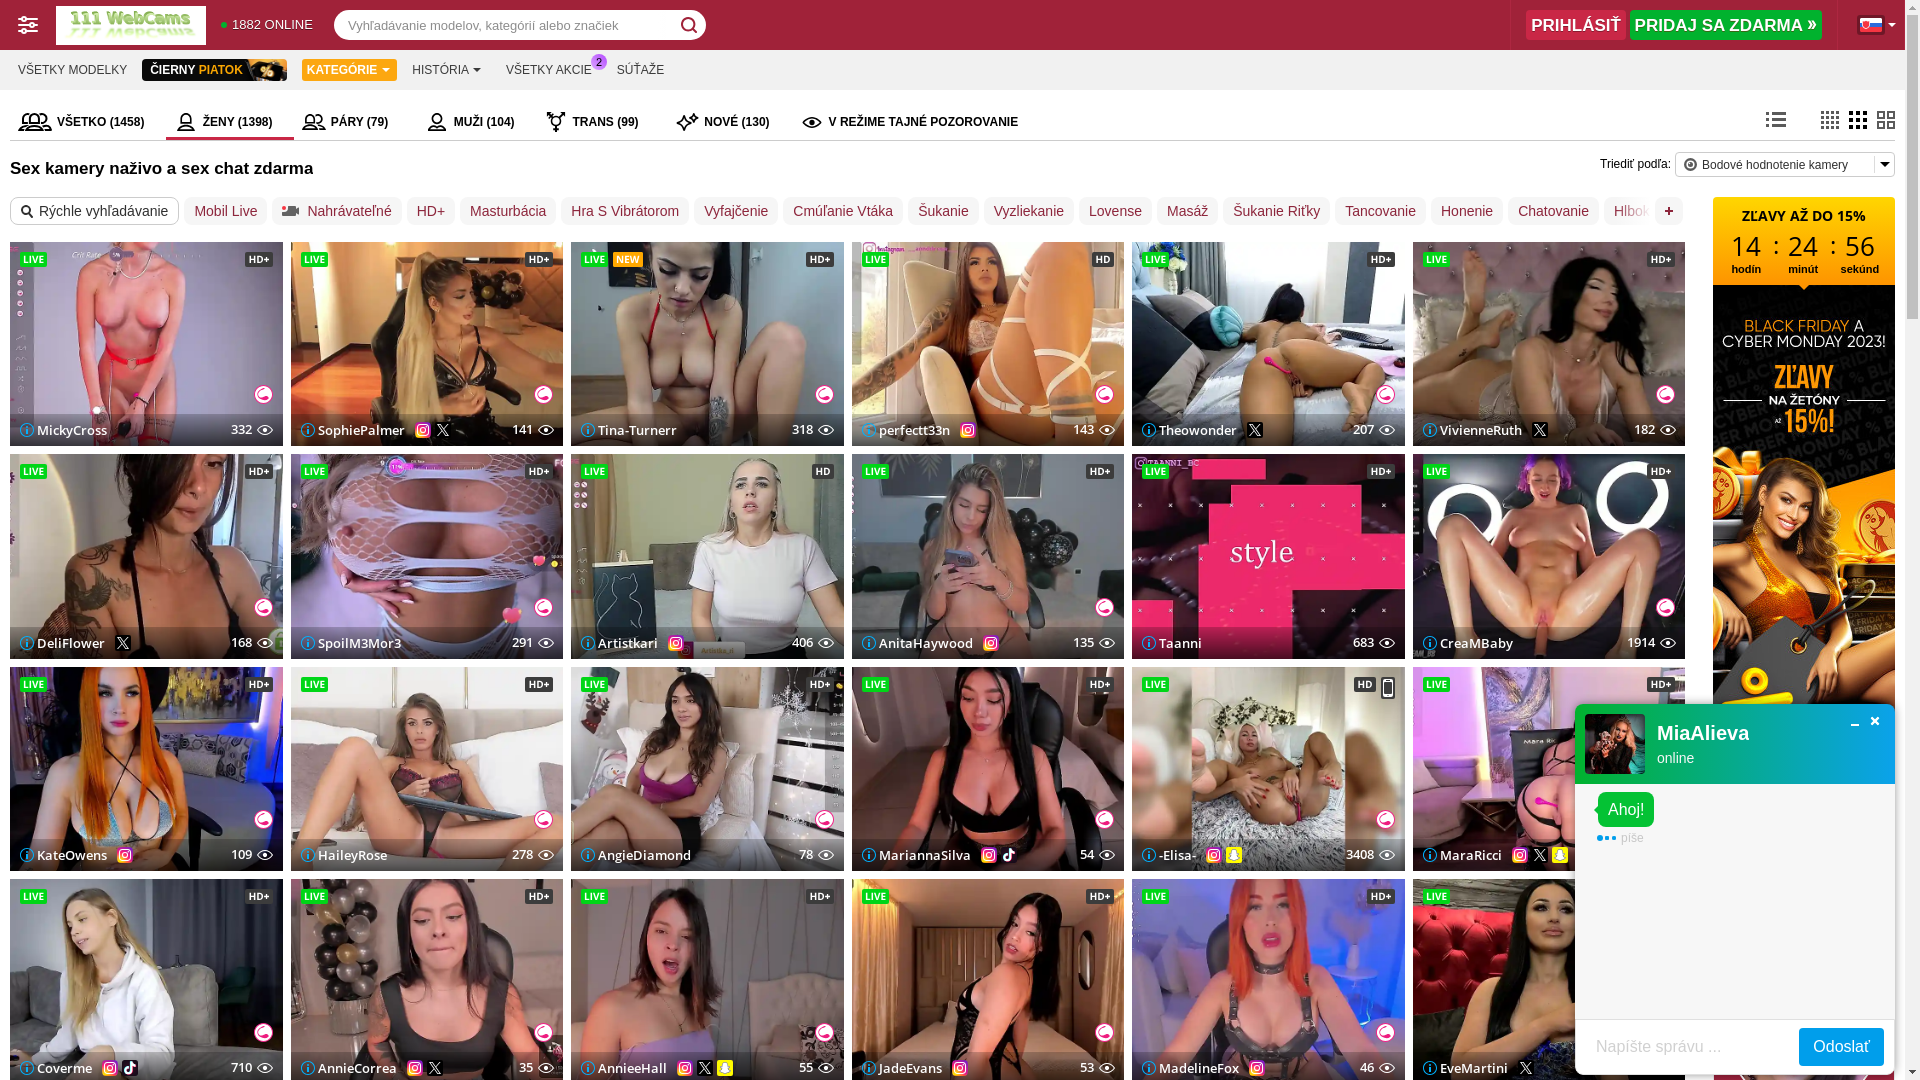  What do you see at coordinates (1380, 211) in the screenshot?
I see `Tancovanie` at bounding box center [1380, 211].